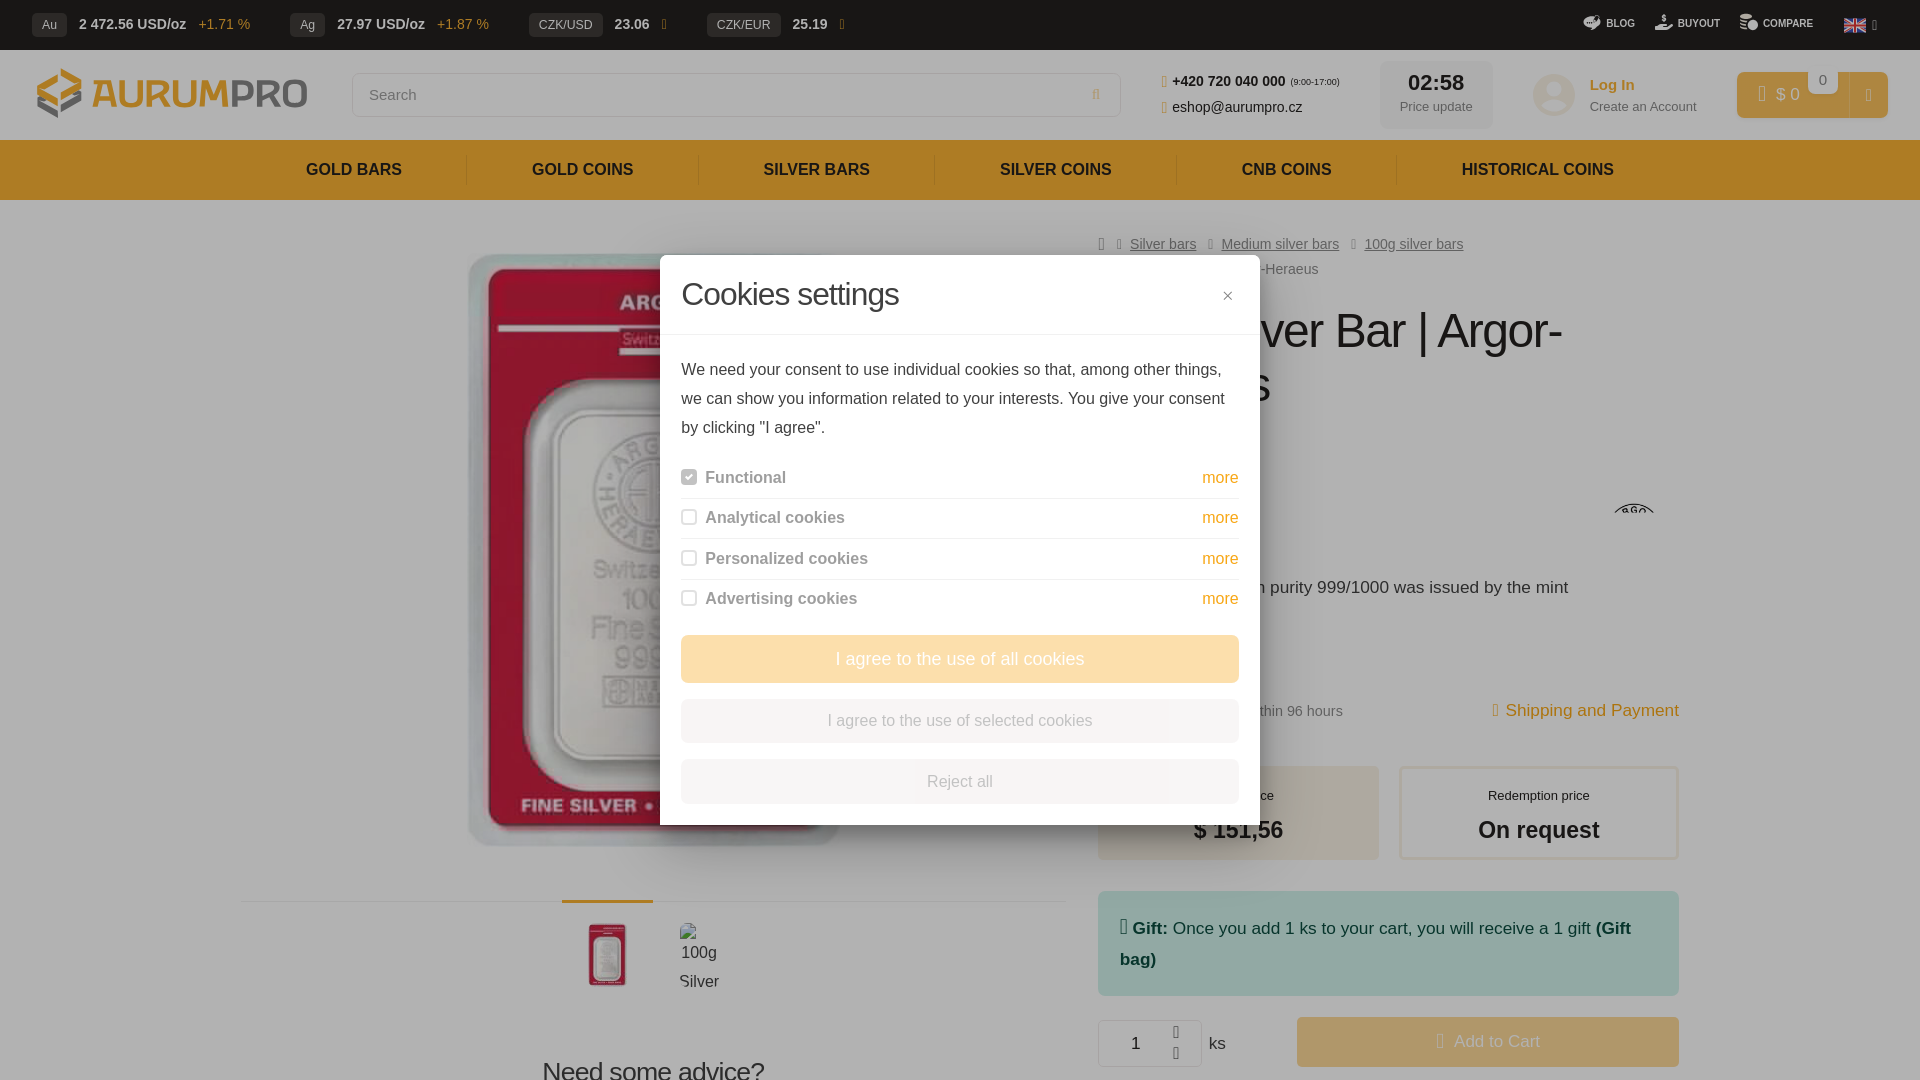  What do you see at coordinates (172, 94) in the screenshot?
I see `Home` at bounding box center [172, 94].